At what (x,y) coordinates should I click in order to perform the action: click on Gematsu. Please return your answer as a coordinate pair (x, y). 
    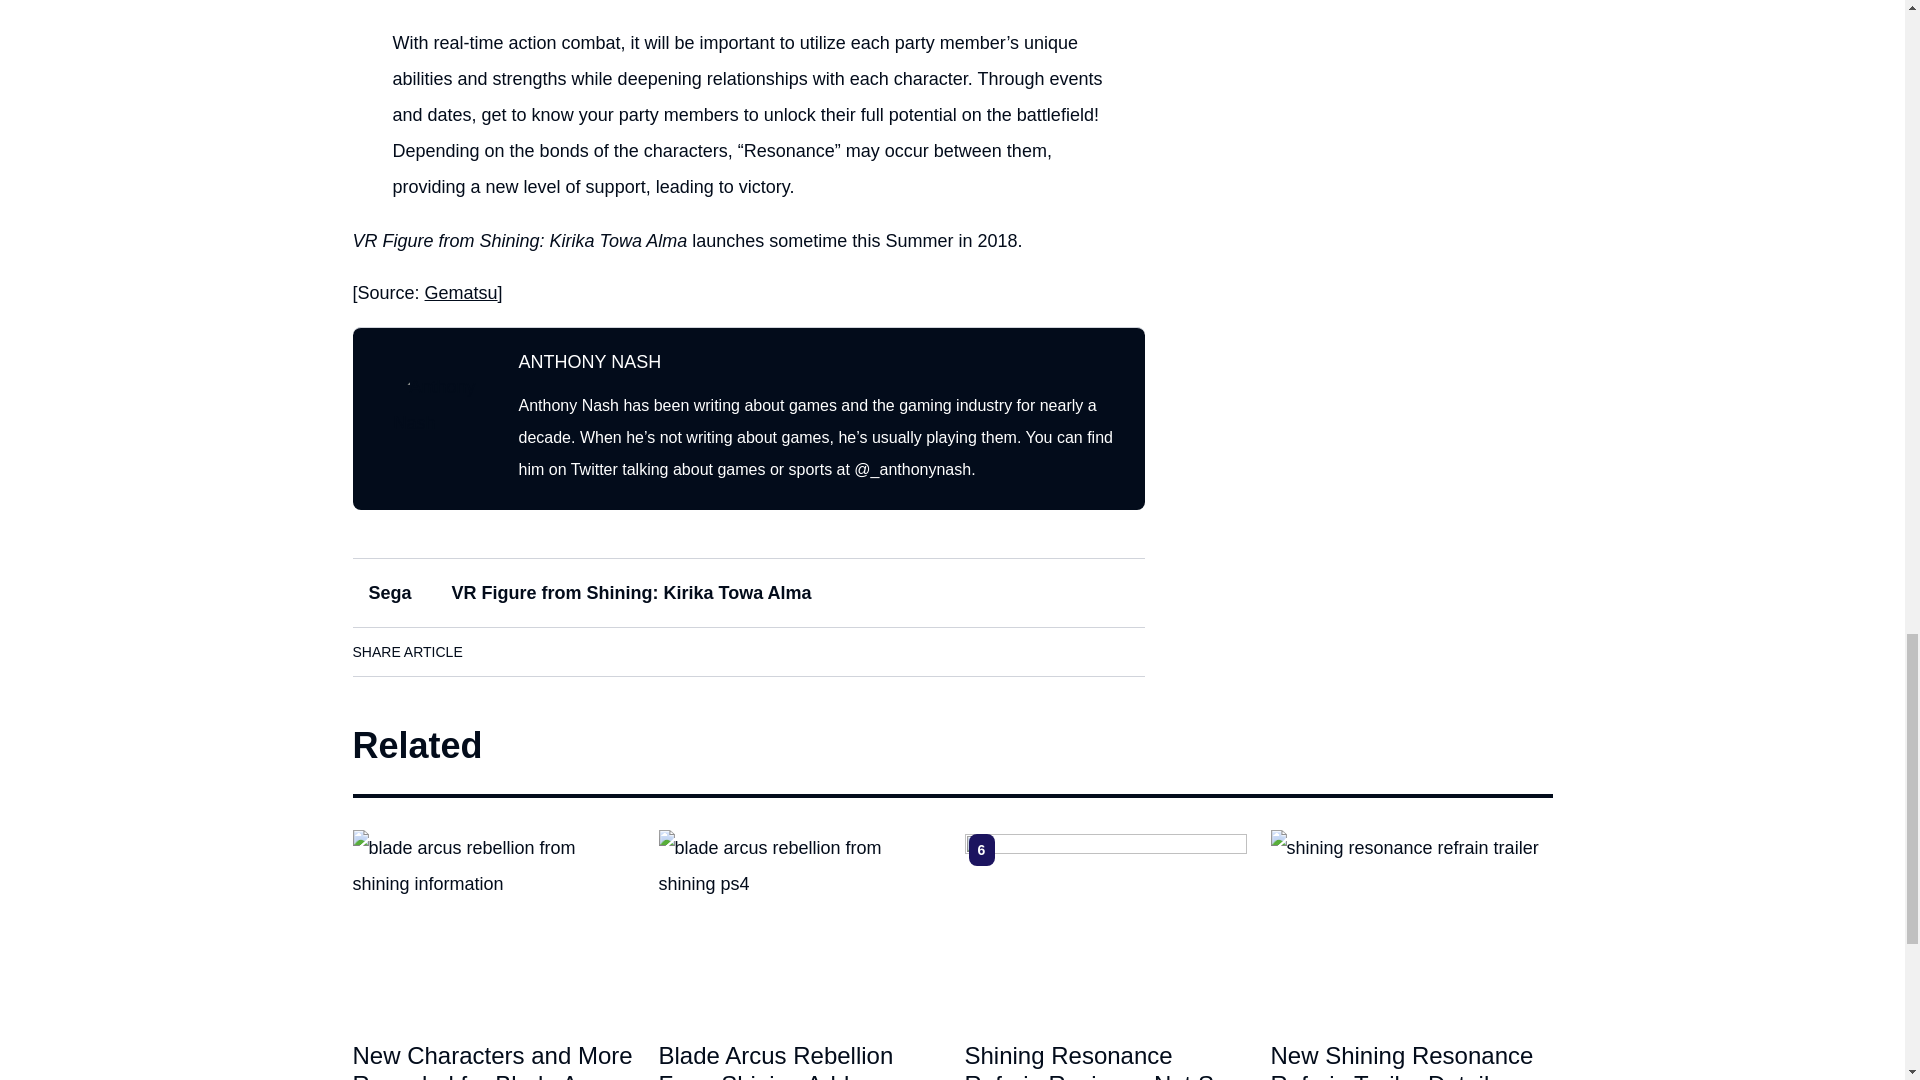
    Looking at the image, I should click on (460, 292).